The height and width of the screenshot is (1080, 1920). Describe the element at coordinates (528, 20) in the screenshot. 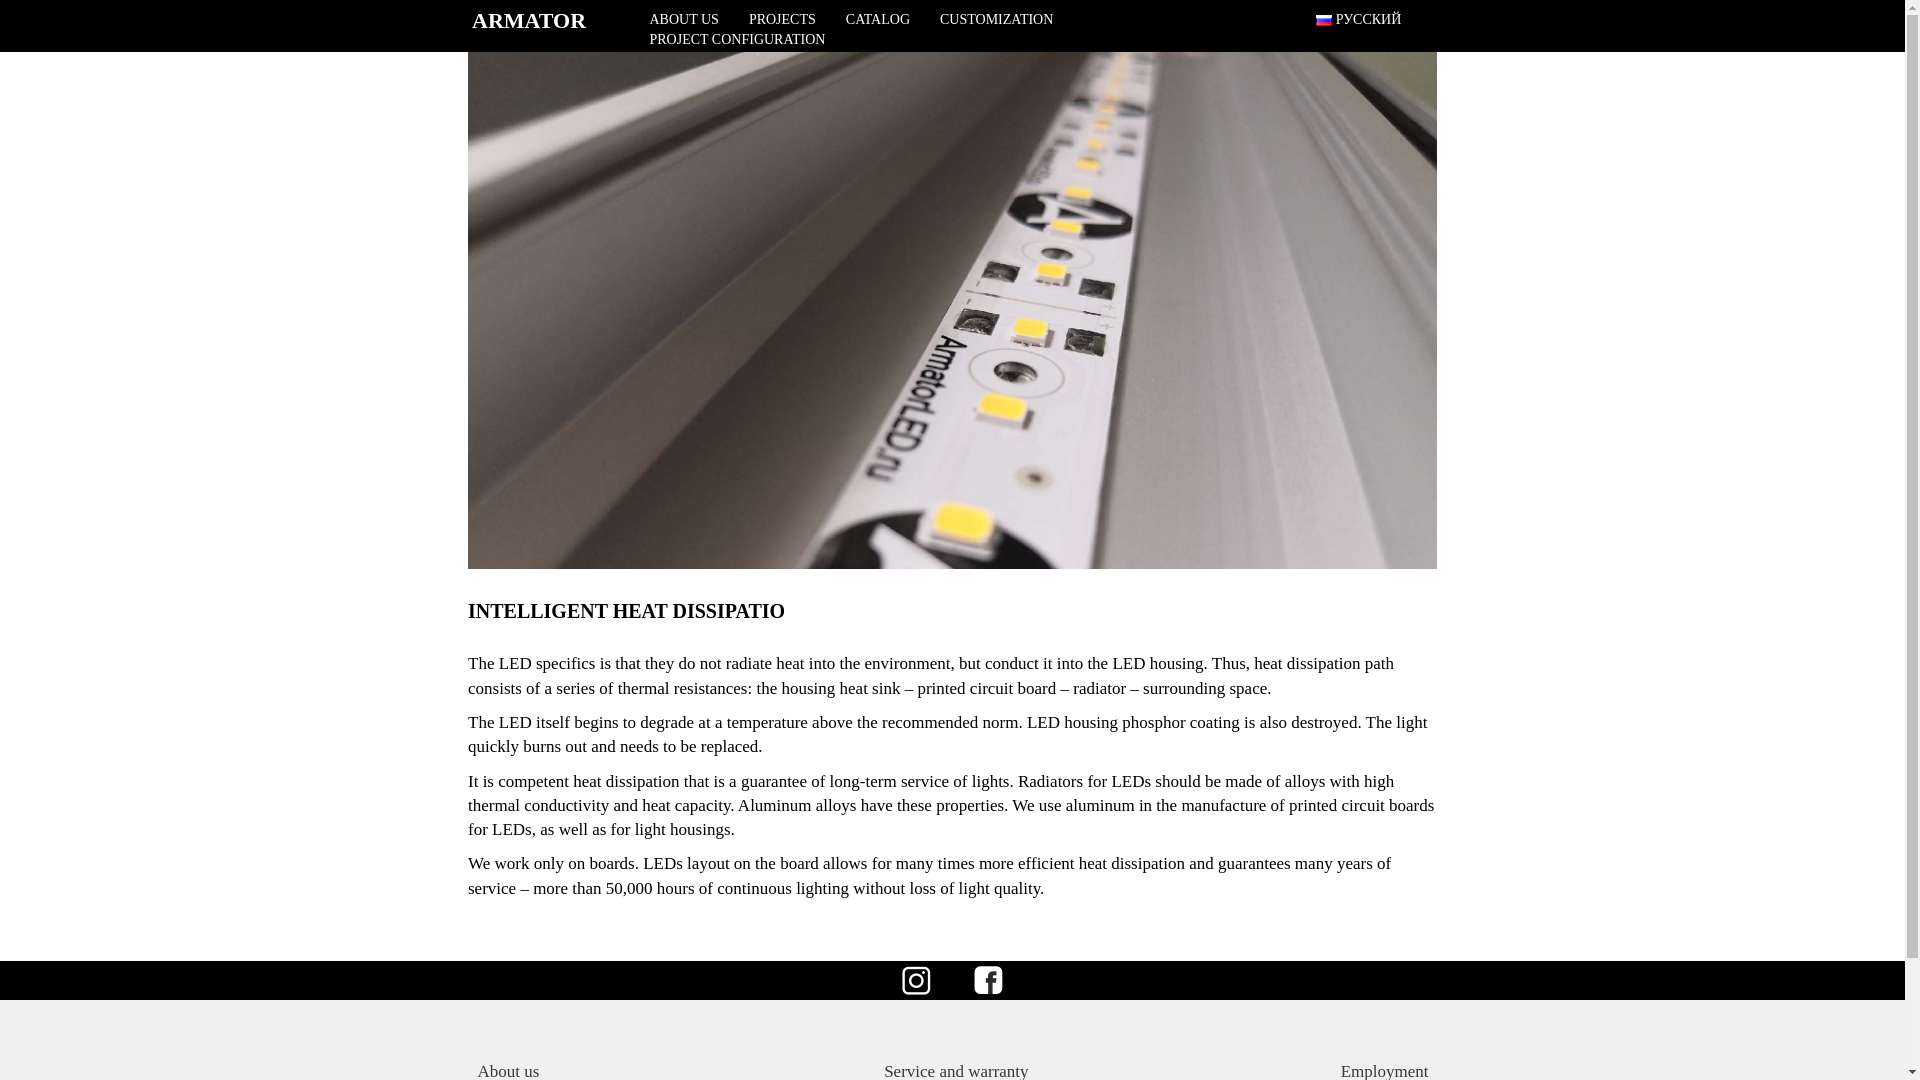

I see `ARMATOR` at that location.